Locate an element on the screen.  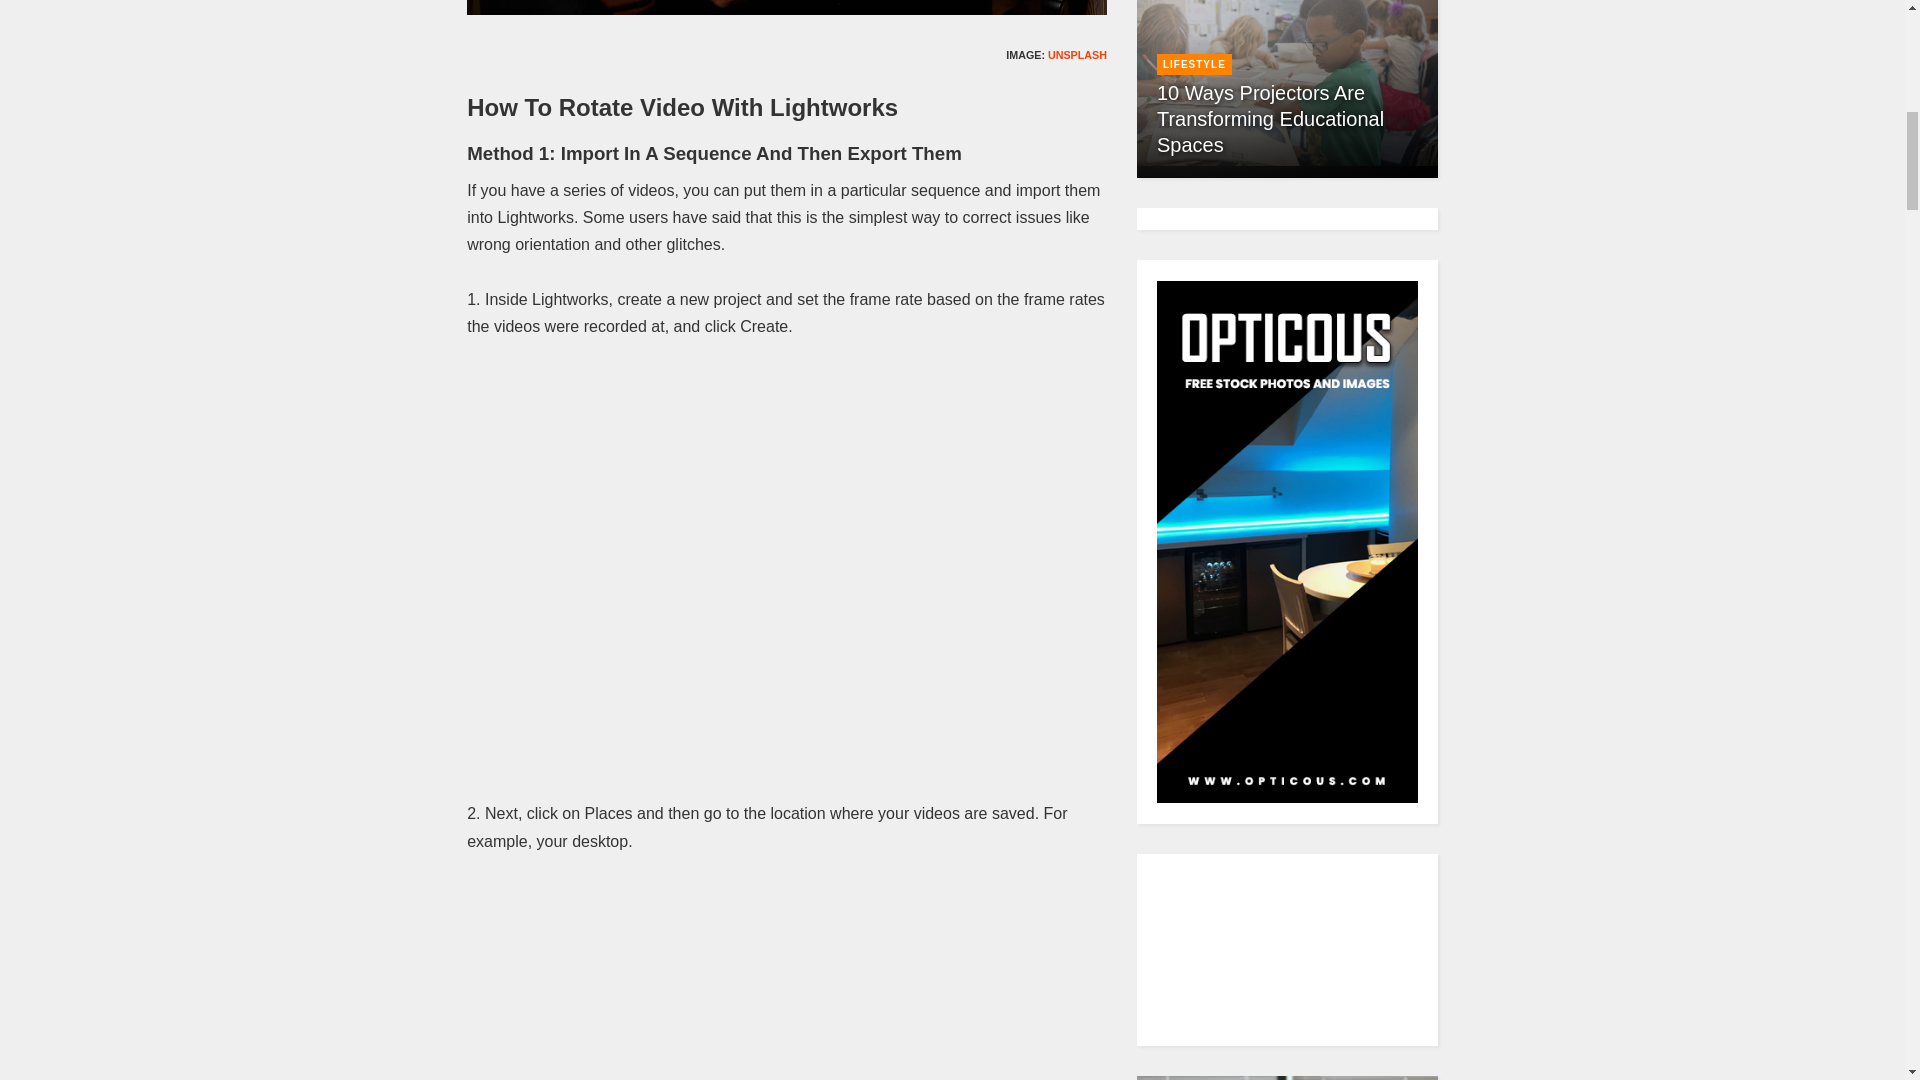
10 Ways Projectors Are Transforming Educational Spaces is located at coordinates (1287, 82).